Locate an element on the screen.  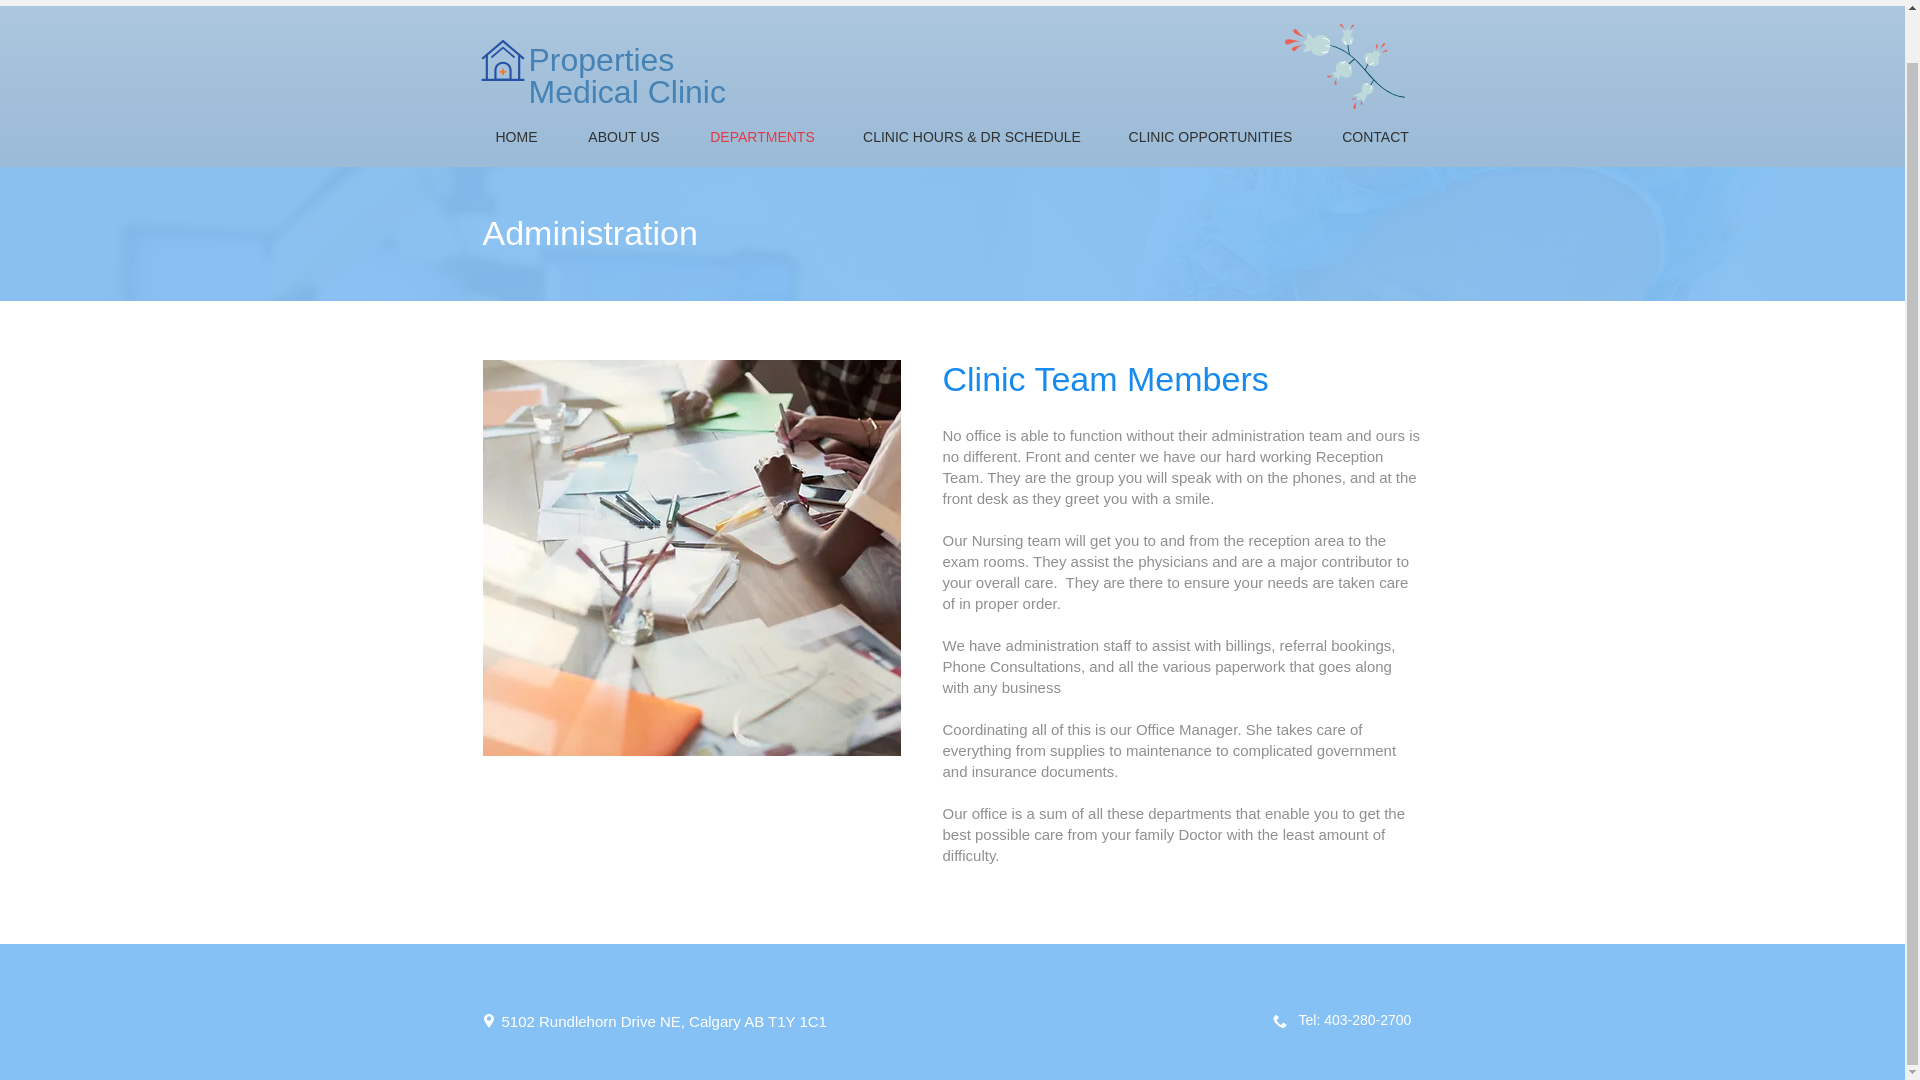
CONTACT is located at coordinates (1374, 136).